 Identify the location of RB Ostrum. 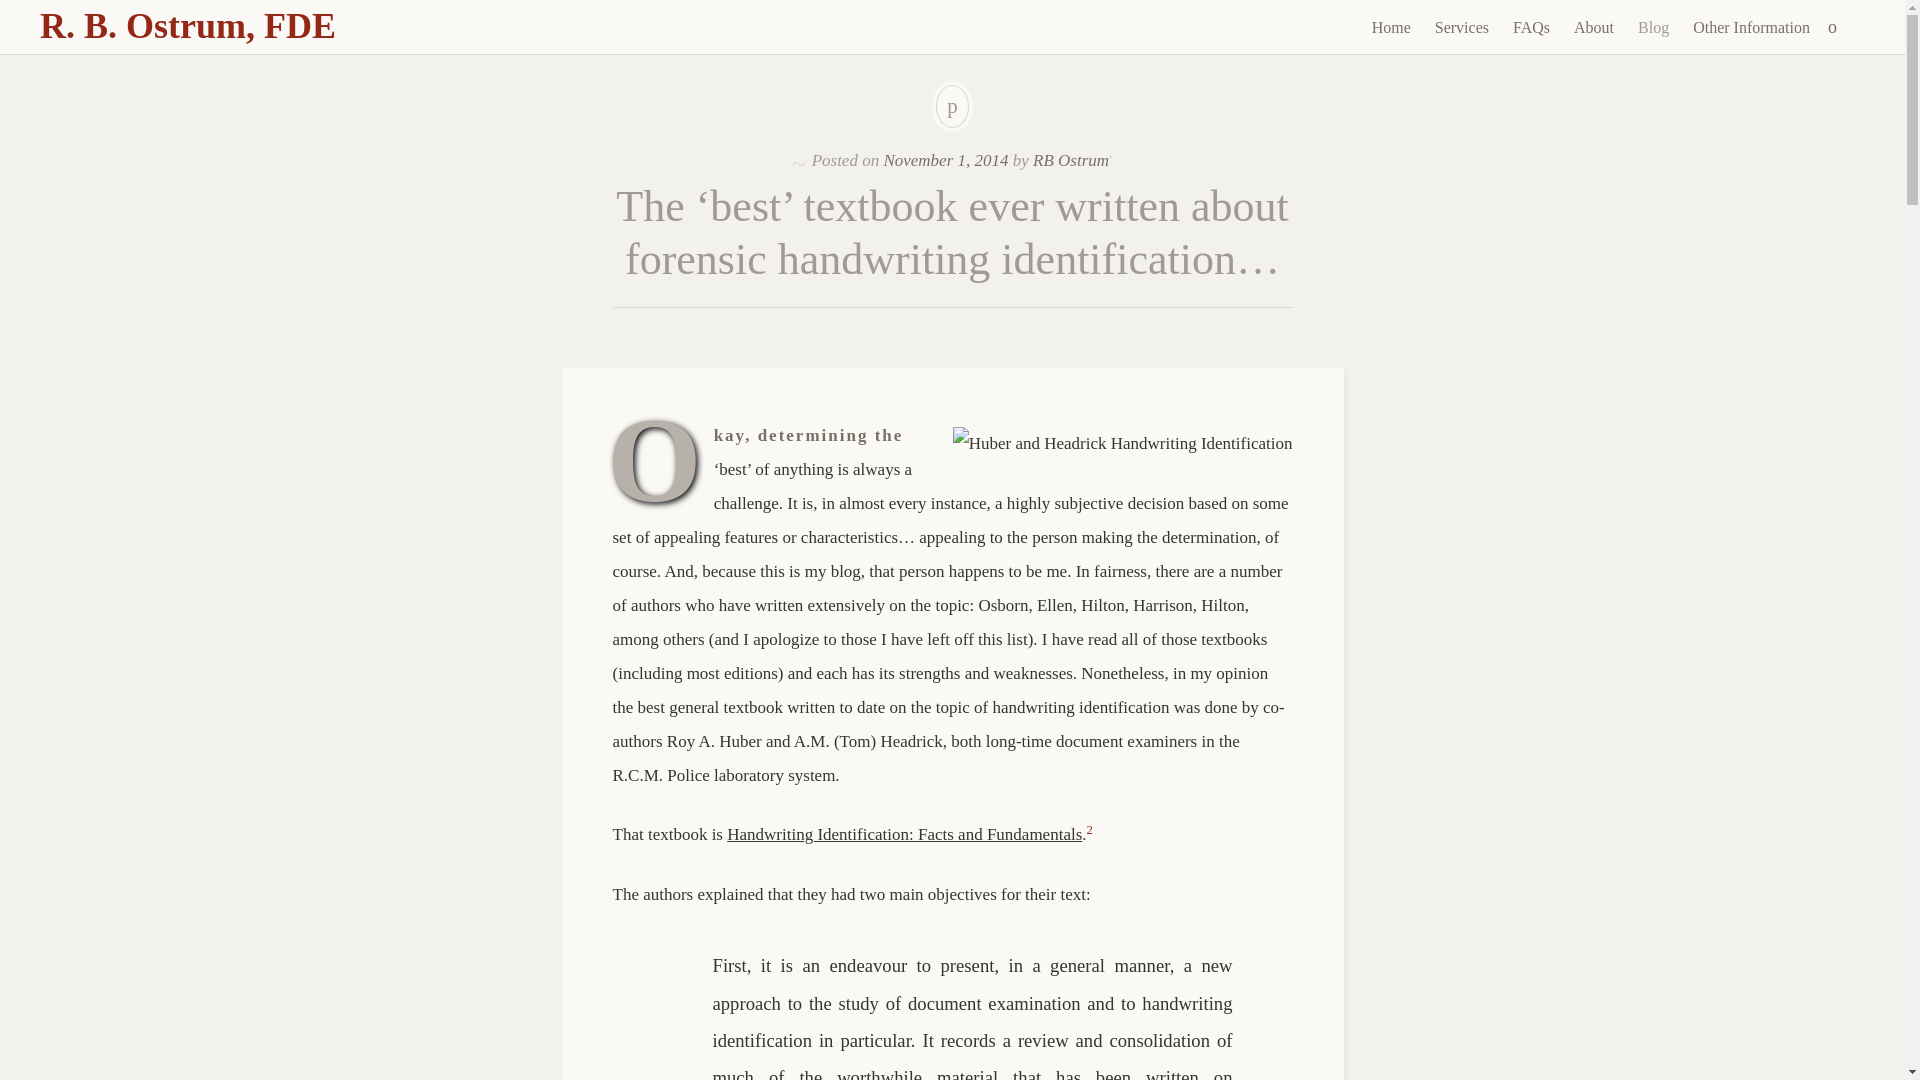
(1070, 159).